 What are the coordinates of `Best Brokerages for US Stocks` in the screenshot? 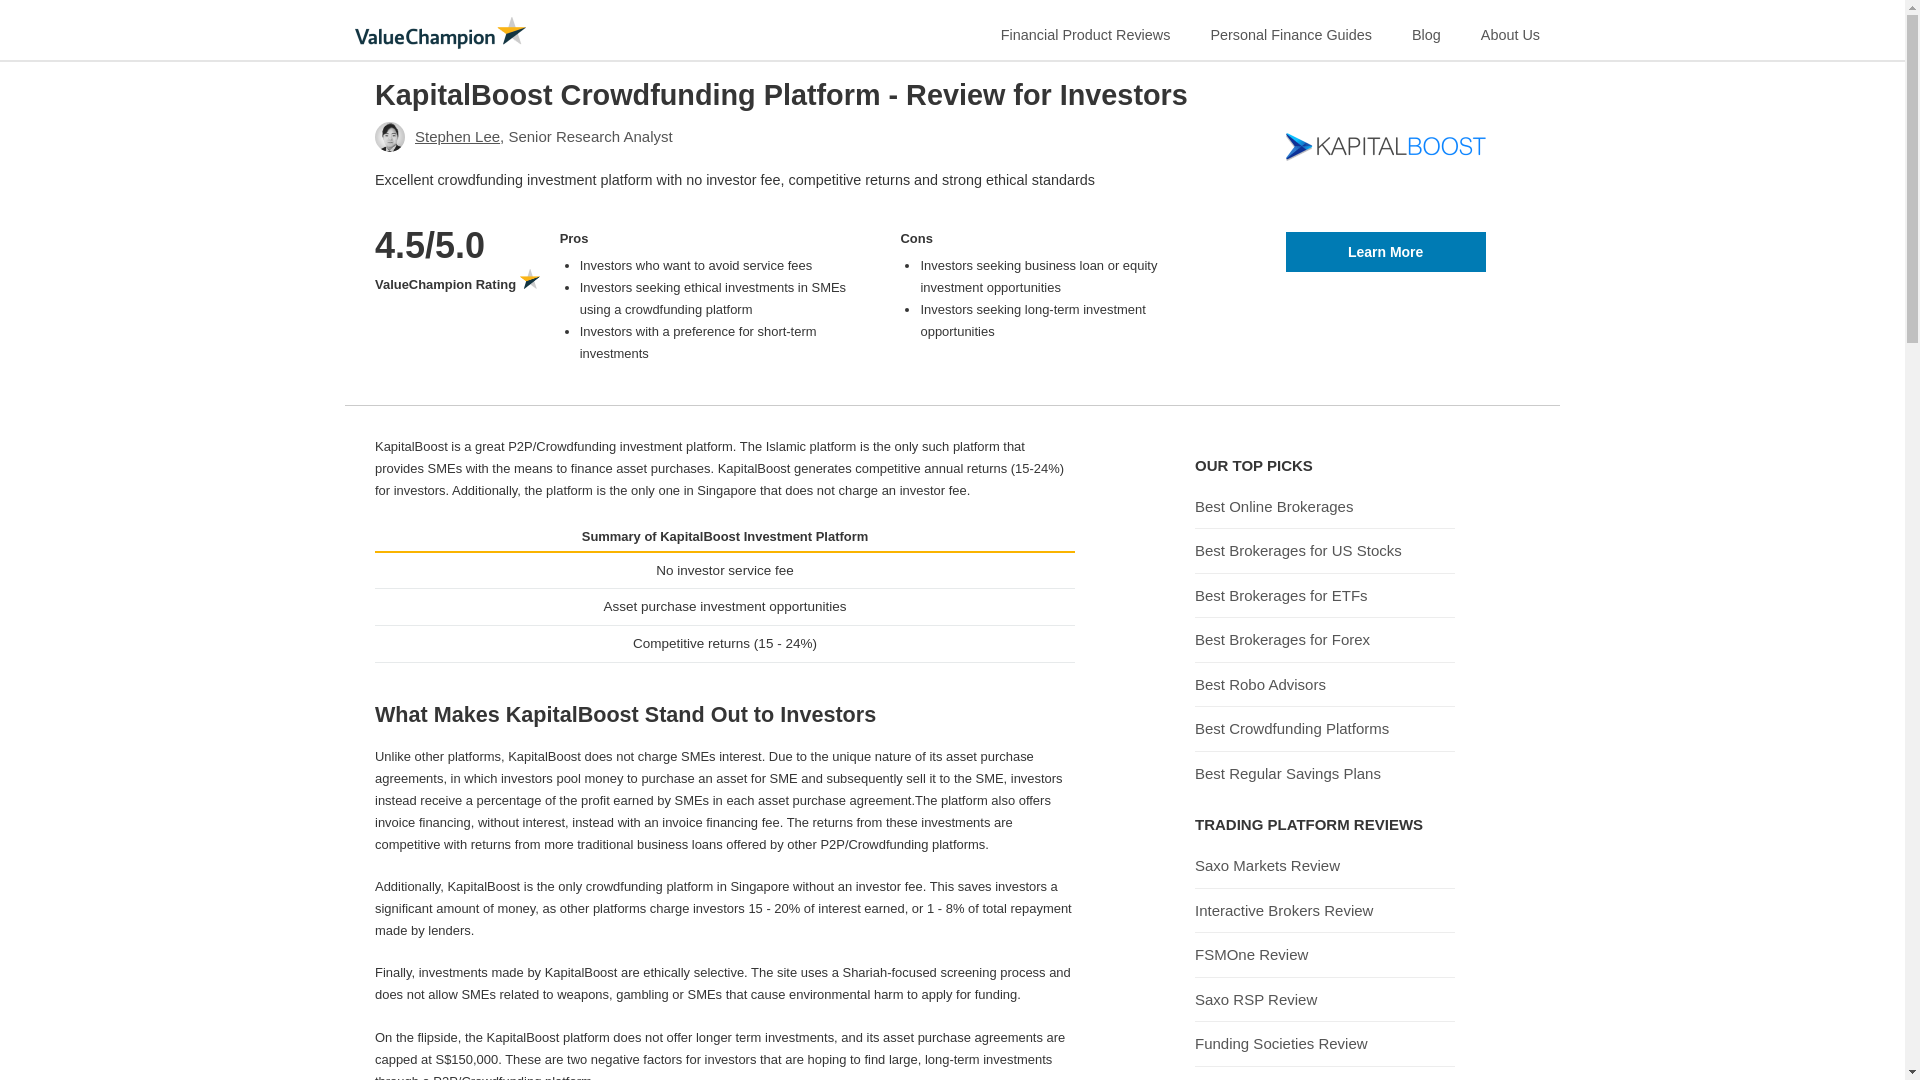 It's located at (1298, 551).